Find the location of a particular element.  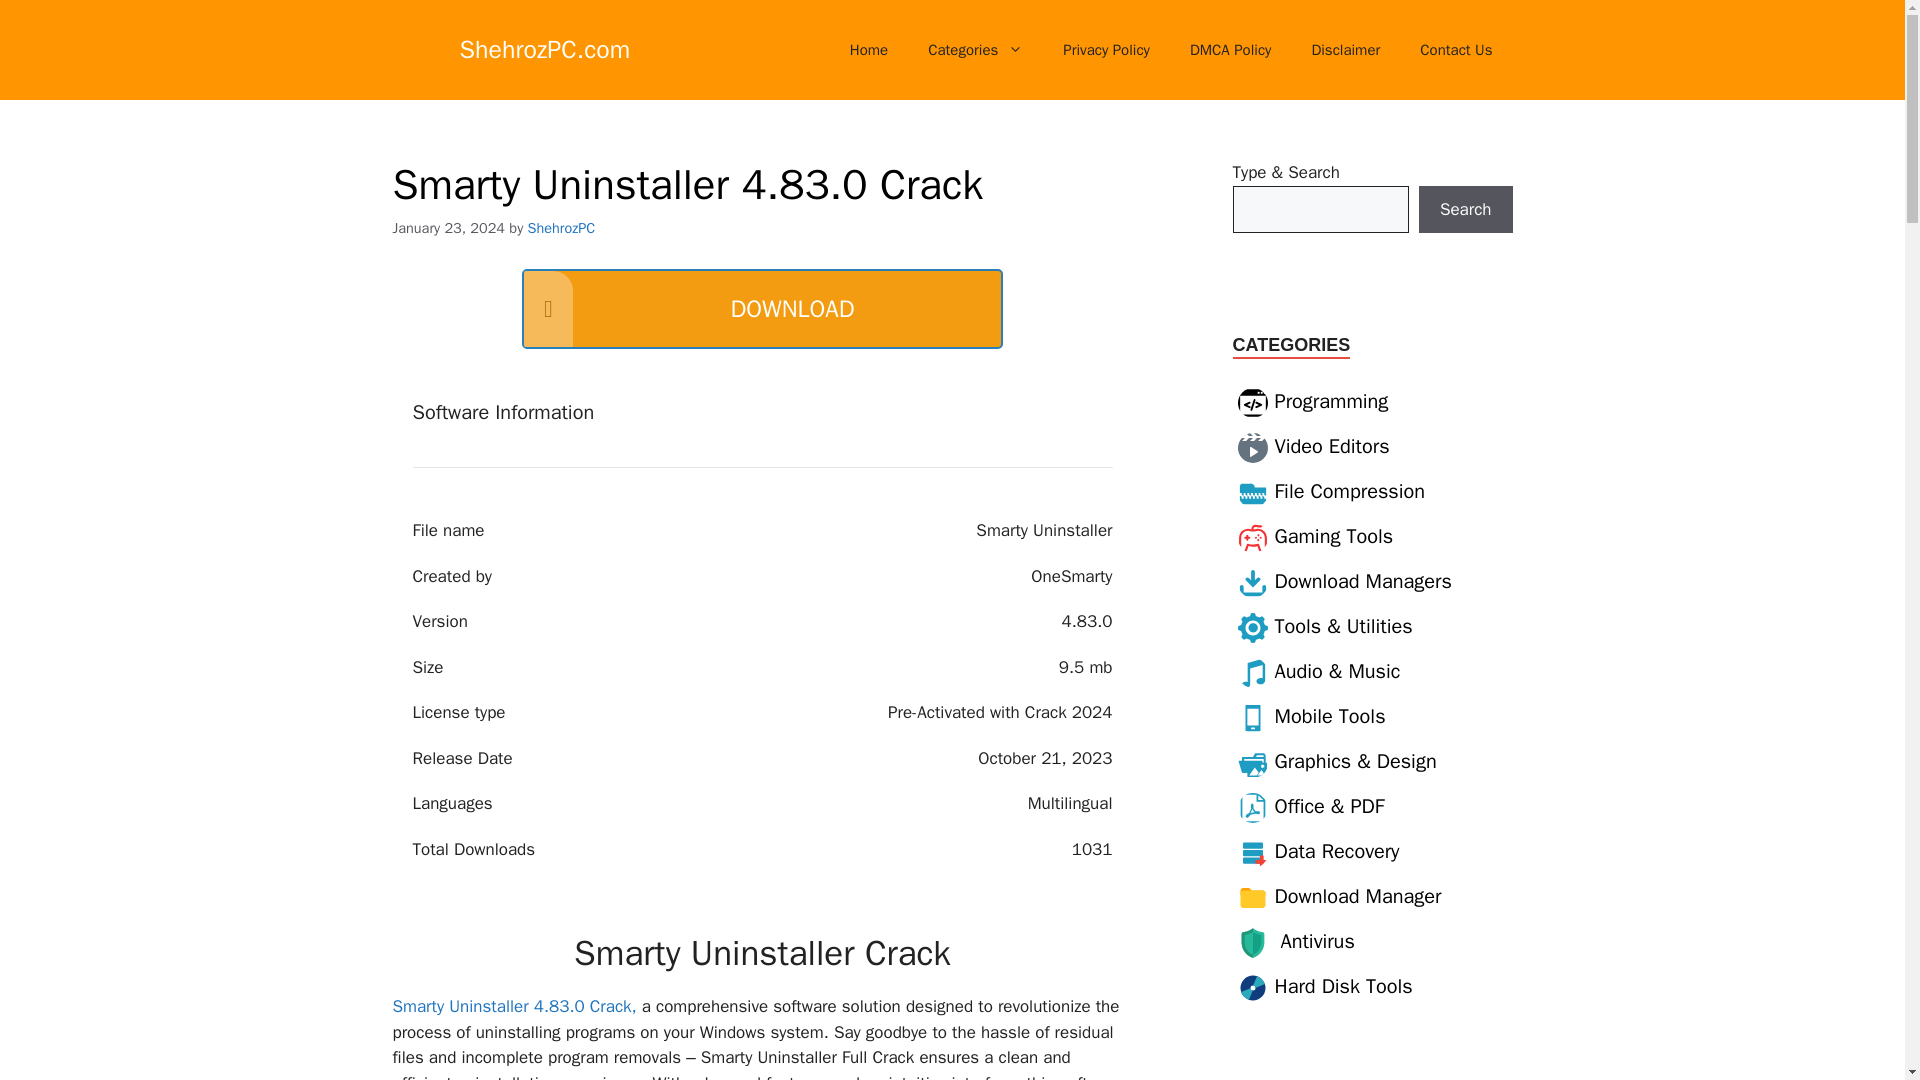

Categories is located at coordinates (975, 50).